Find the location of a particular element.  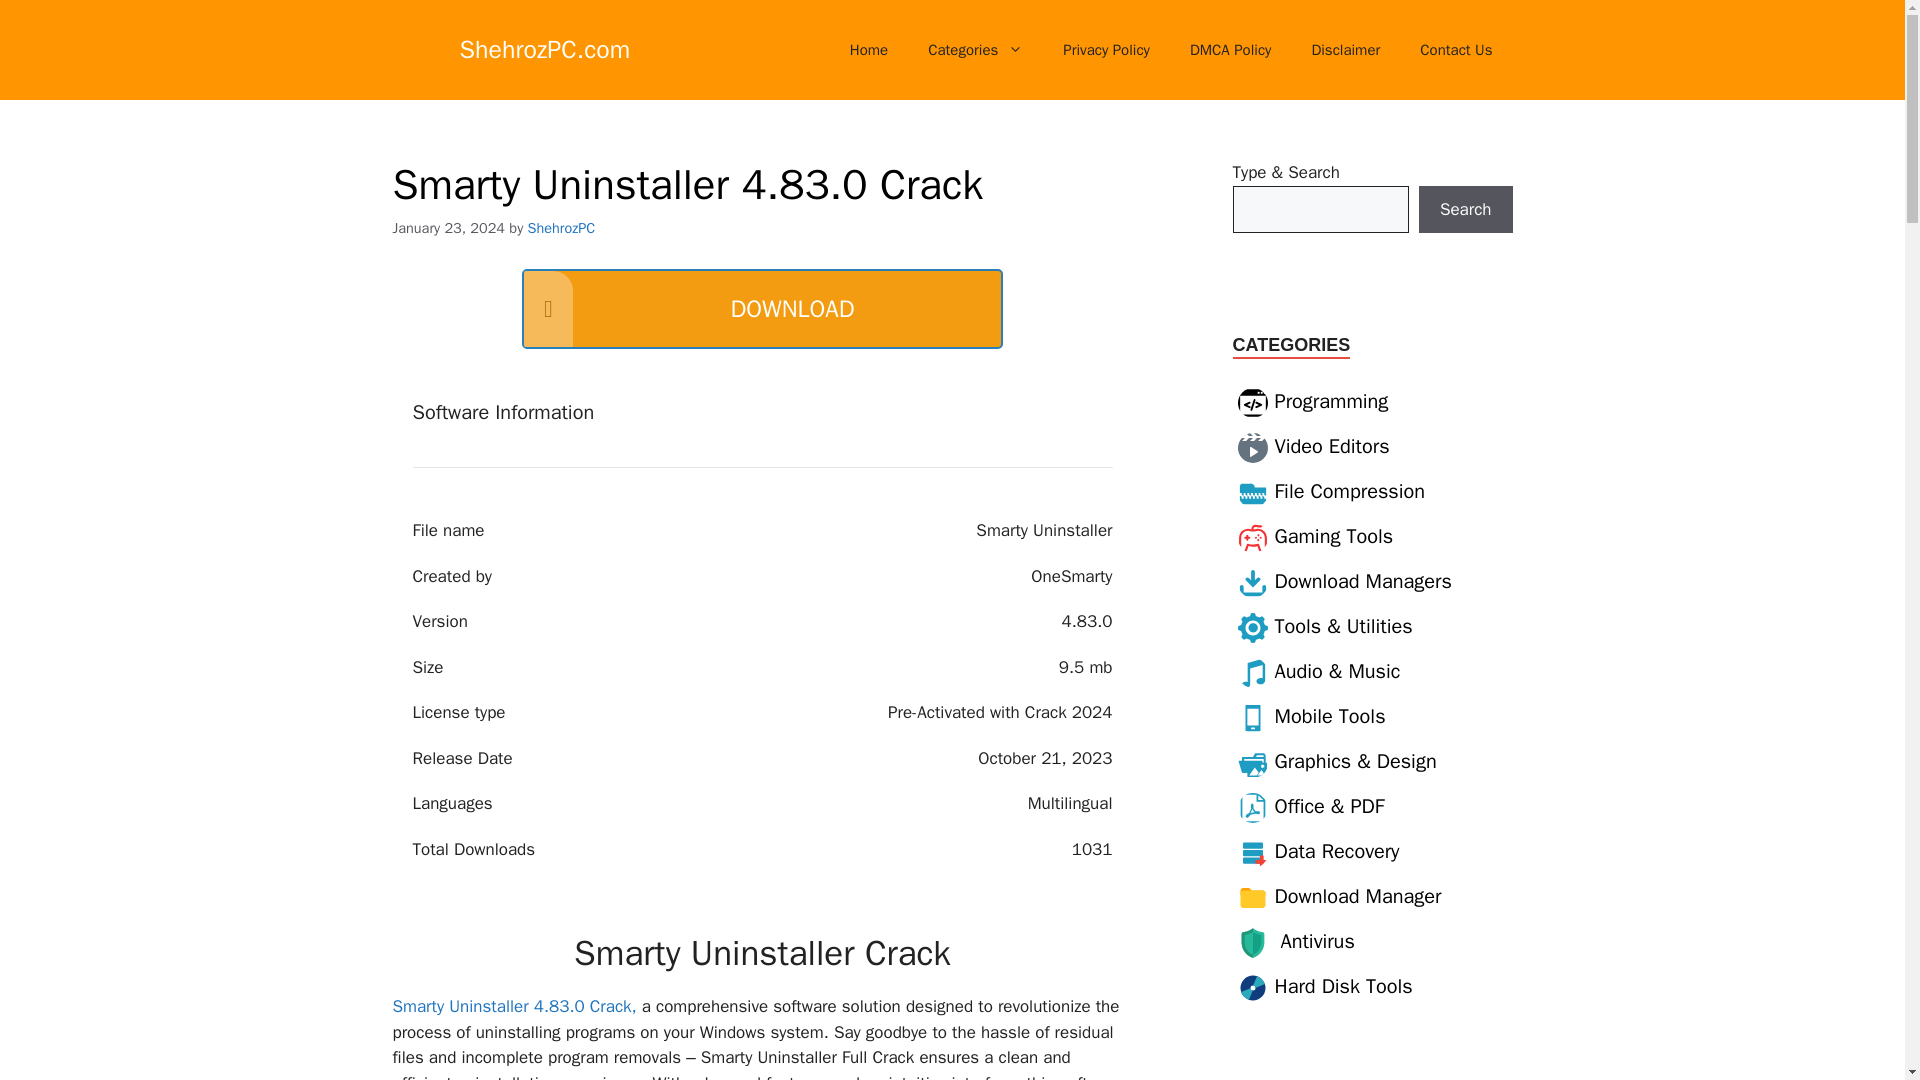

Categories is located at coordinates (975, 50).